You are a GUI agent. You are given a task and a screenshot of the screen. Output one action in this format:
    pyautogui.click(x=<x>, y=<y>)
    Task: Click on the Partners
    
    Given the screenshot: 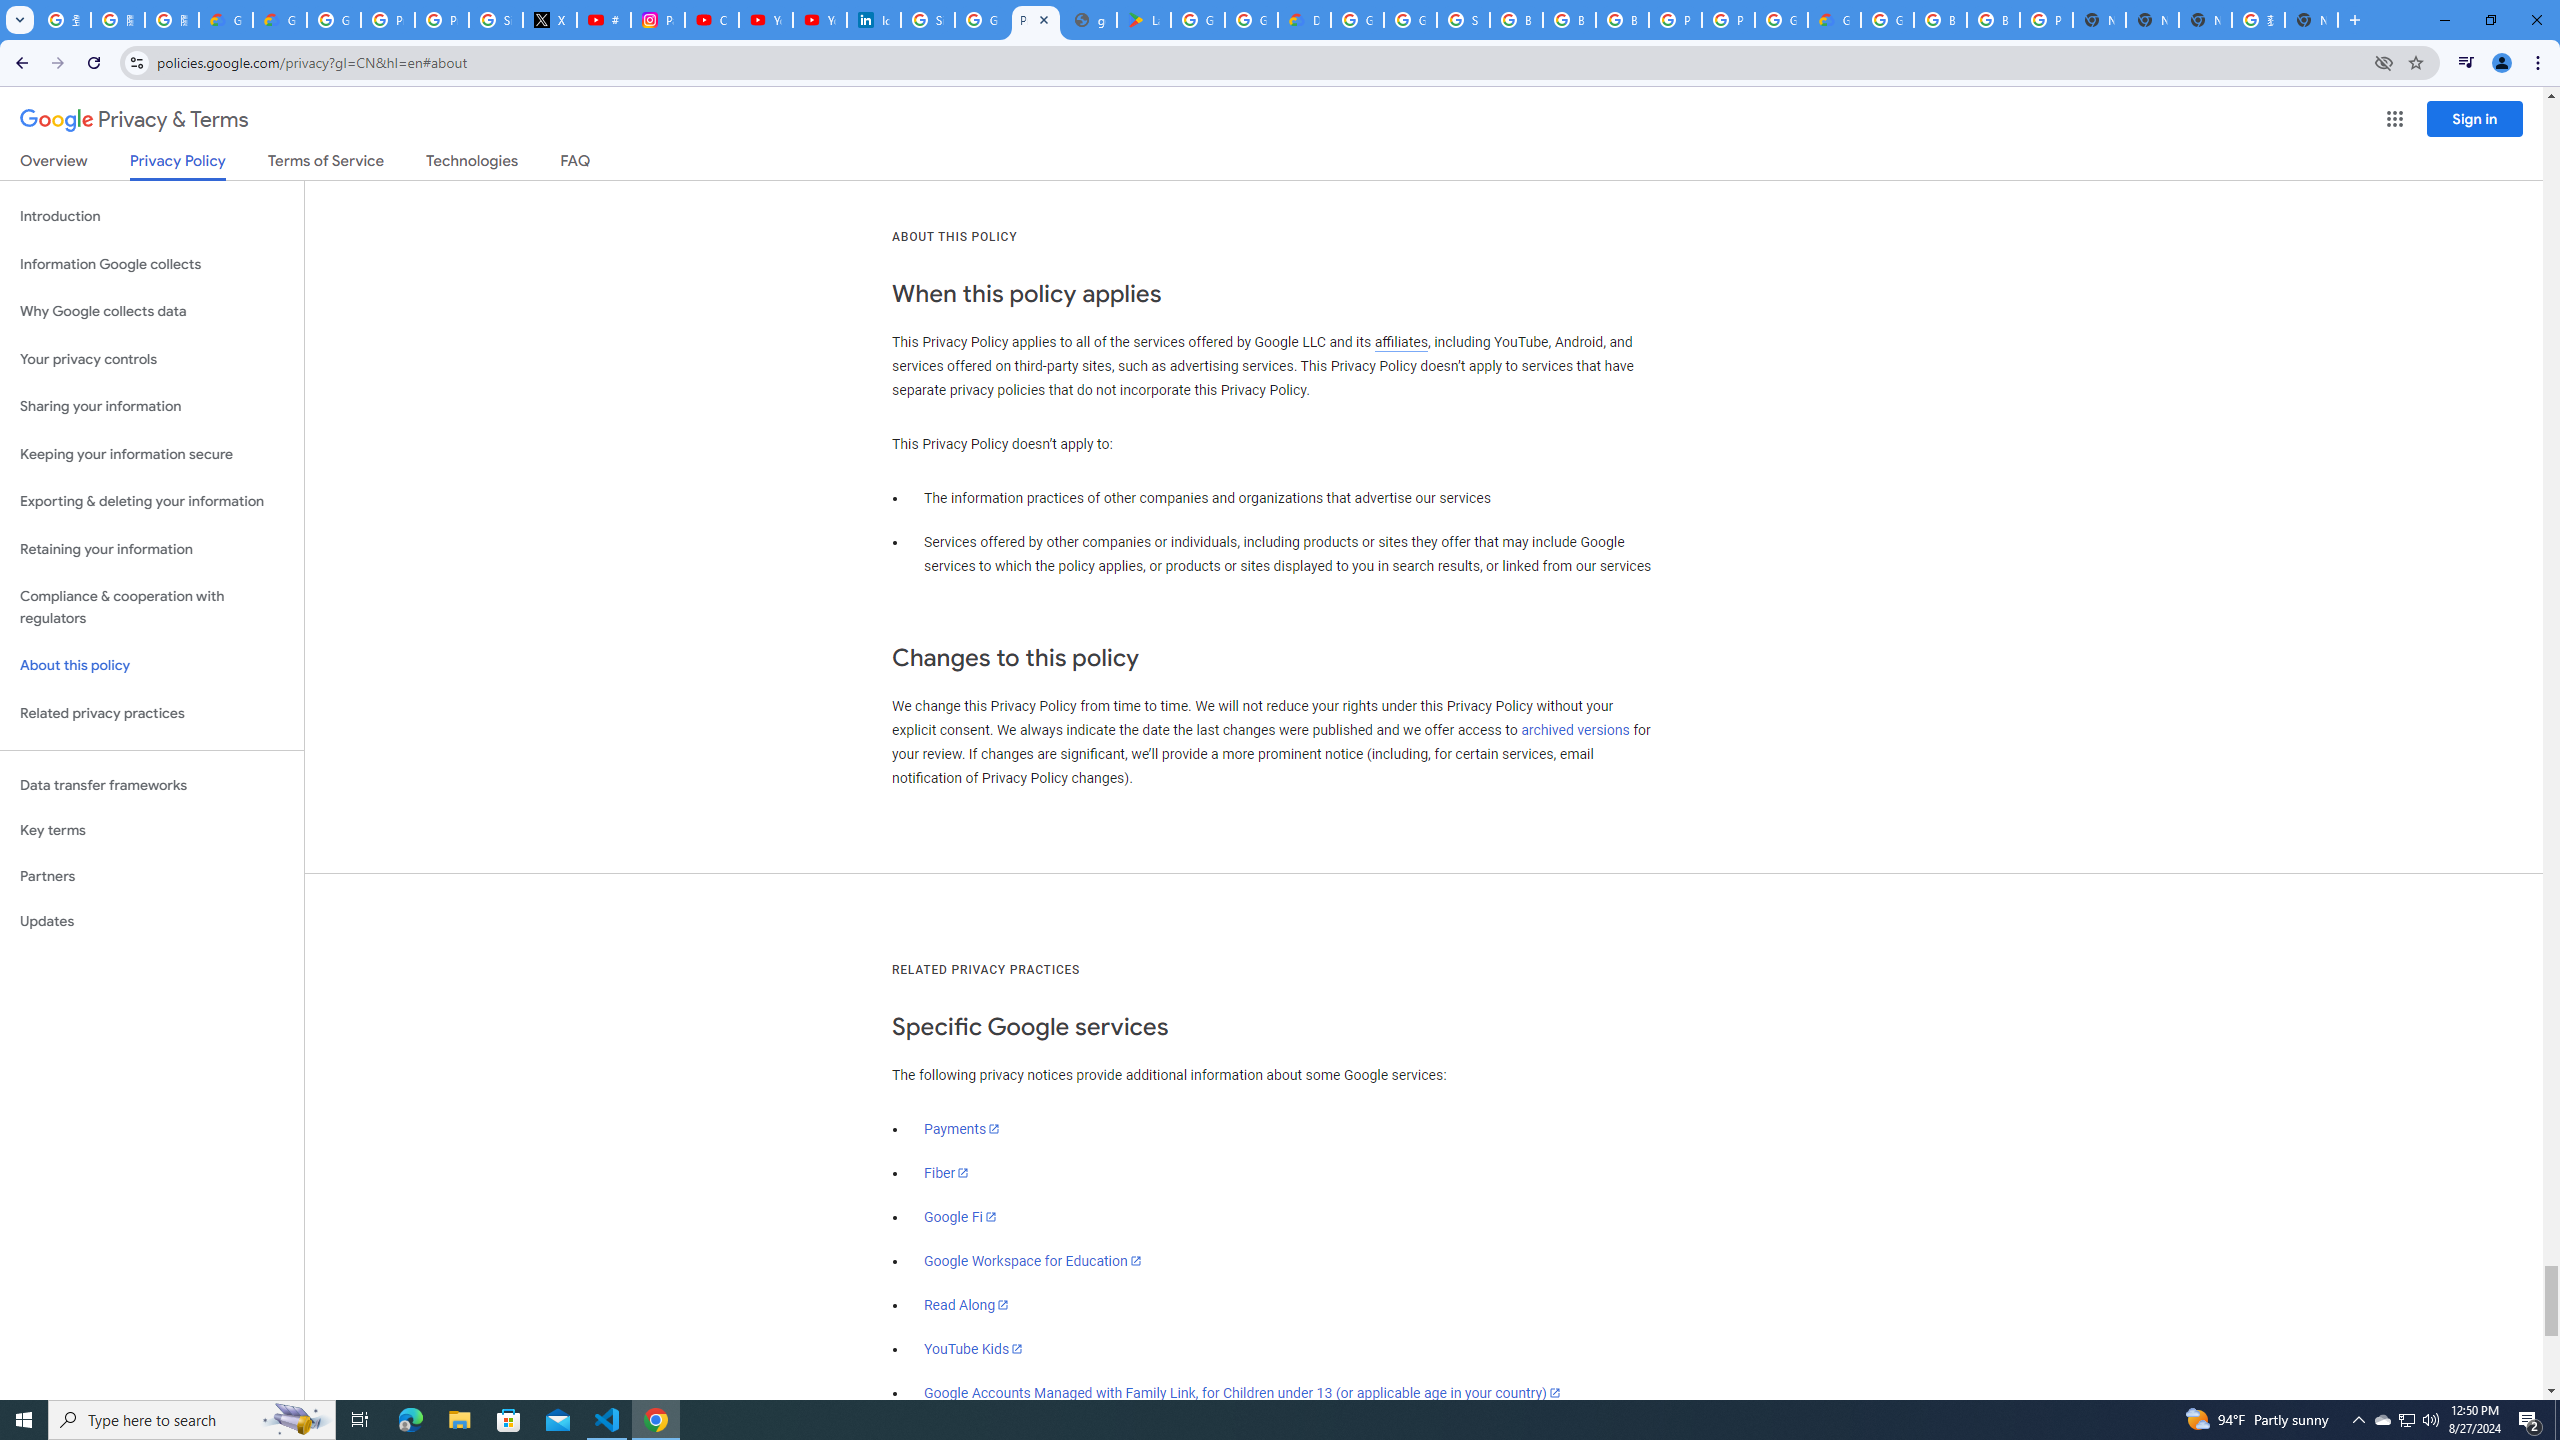 What is the action you would take?
    pyautogui.click(x=152, y=876)
    